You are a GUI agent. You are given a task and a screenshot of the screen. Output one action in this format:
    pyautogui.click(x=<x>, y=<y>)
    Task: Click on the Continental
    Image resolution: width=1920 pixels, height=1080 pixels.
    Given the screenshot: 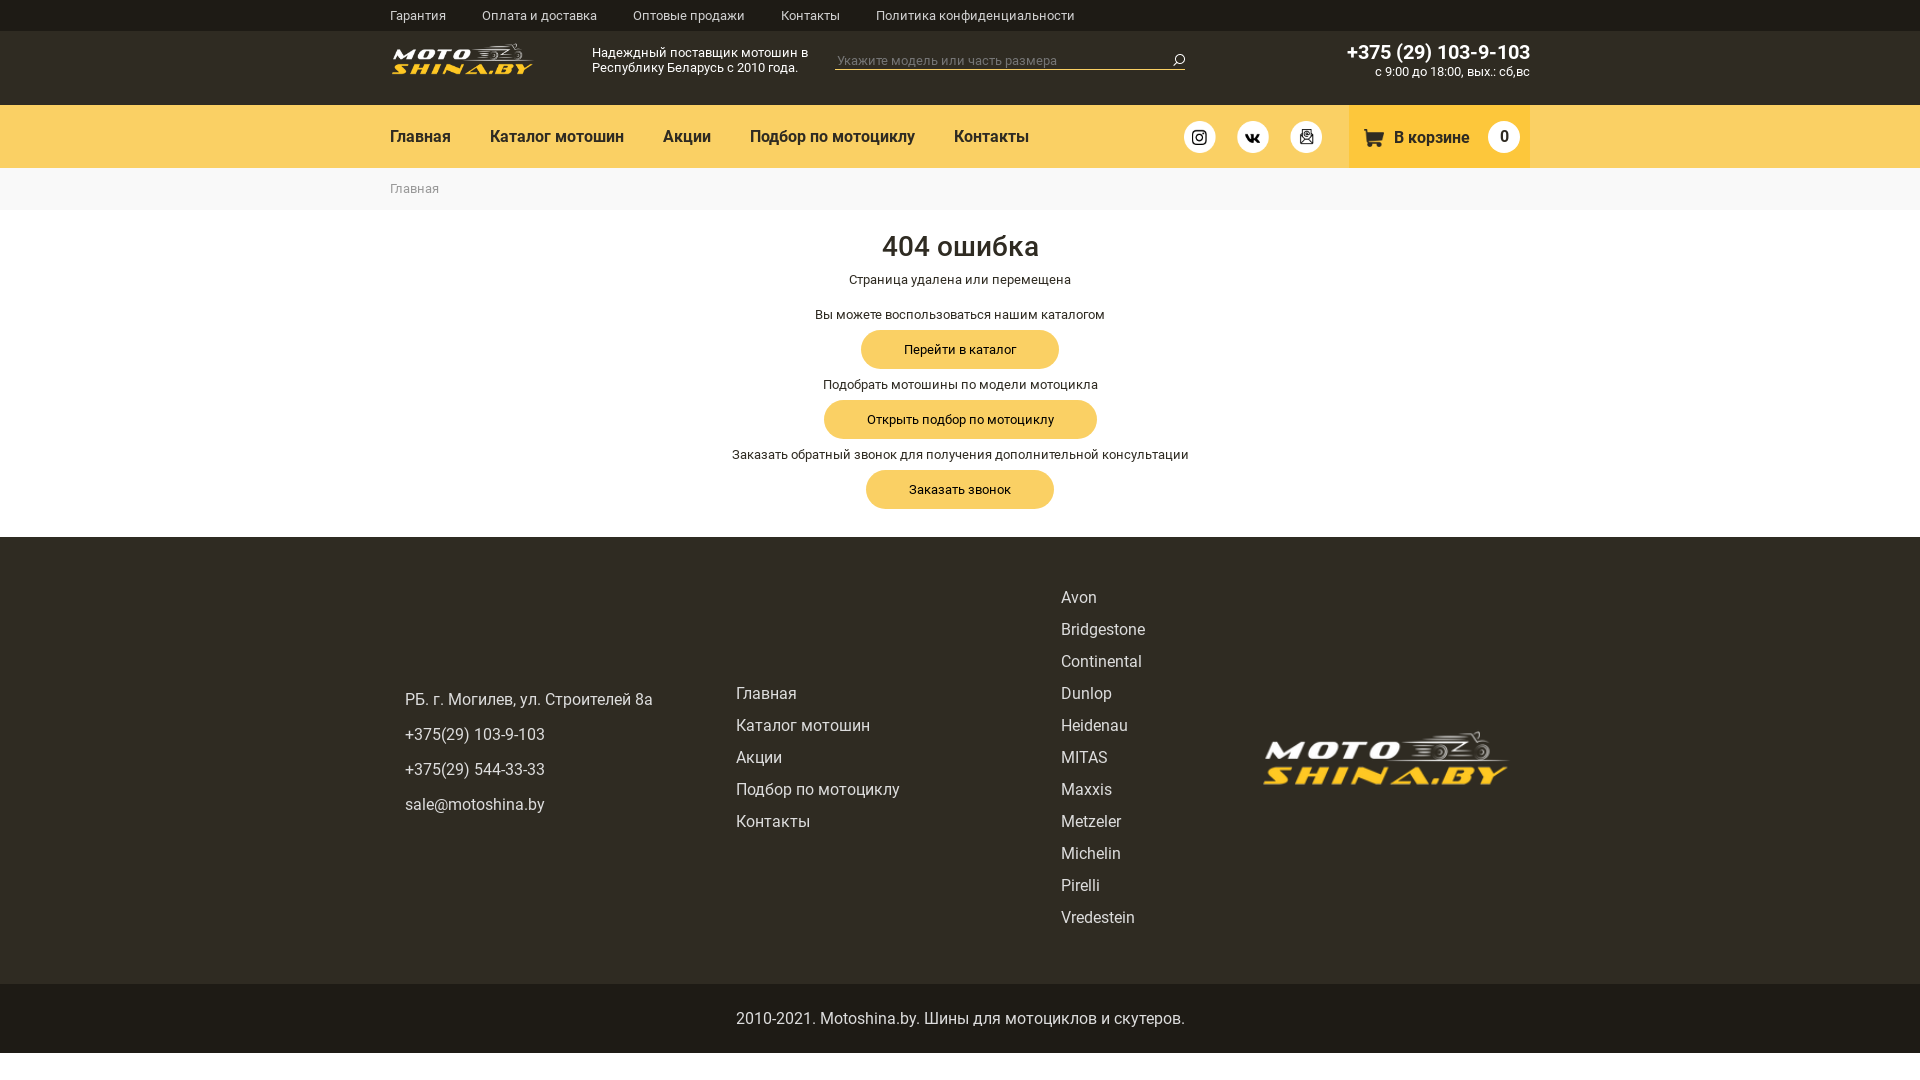 What is the action you would take?
    pyautogui.click(x=1100, y=662)
    